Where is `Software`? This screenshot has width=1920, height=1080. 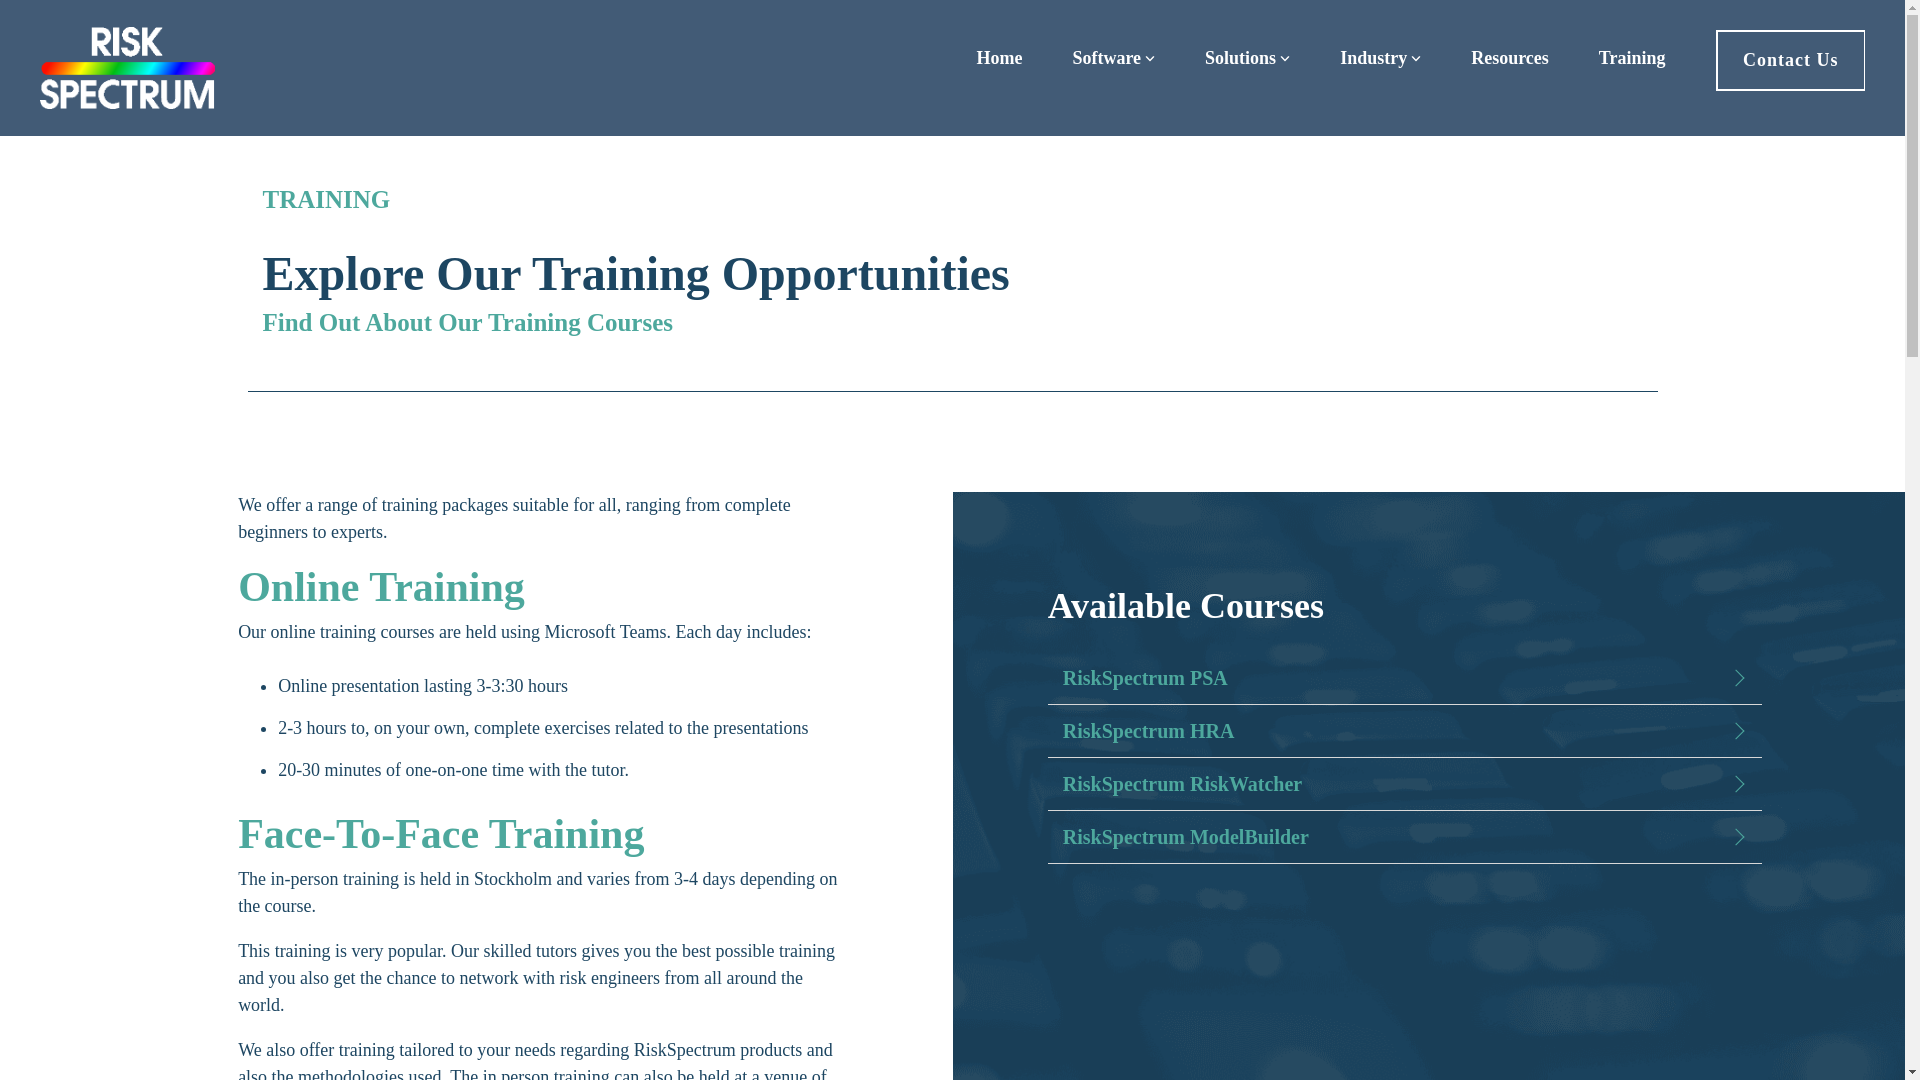
Software is located at coordinates (1113, 58).